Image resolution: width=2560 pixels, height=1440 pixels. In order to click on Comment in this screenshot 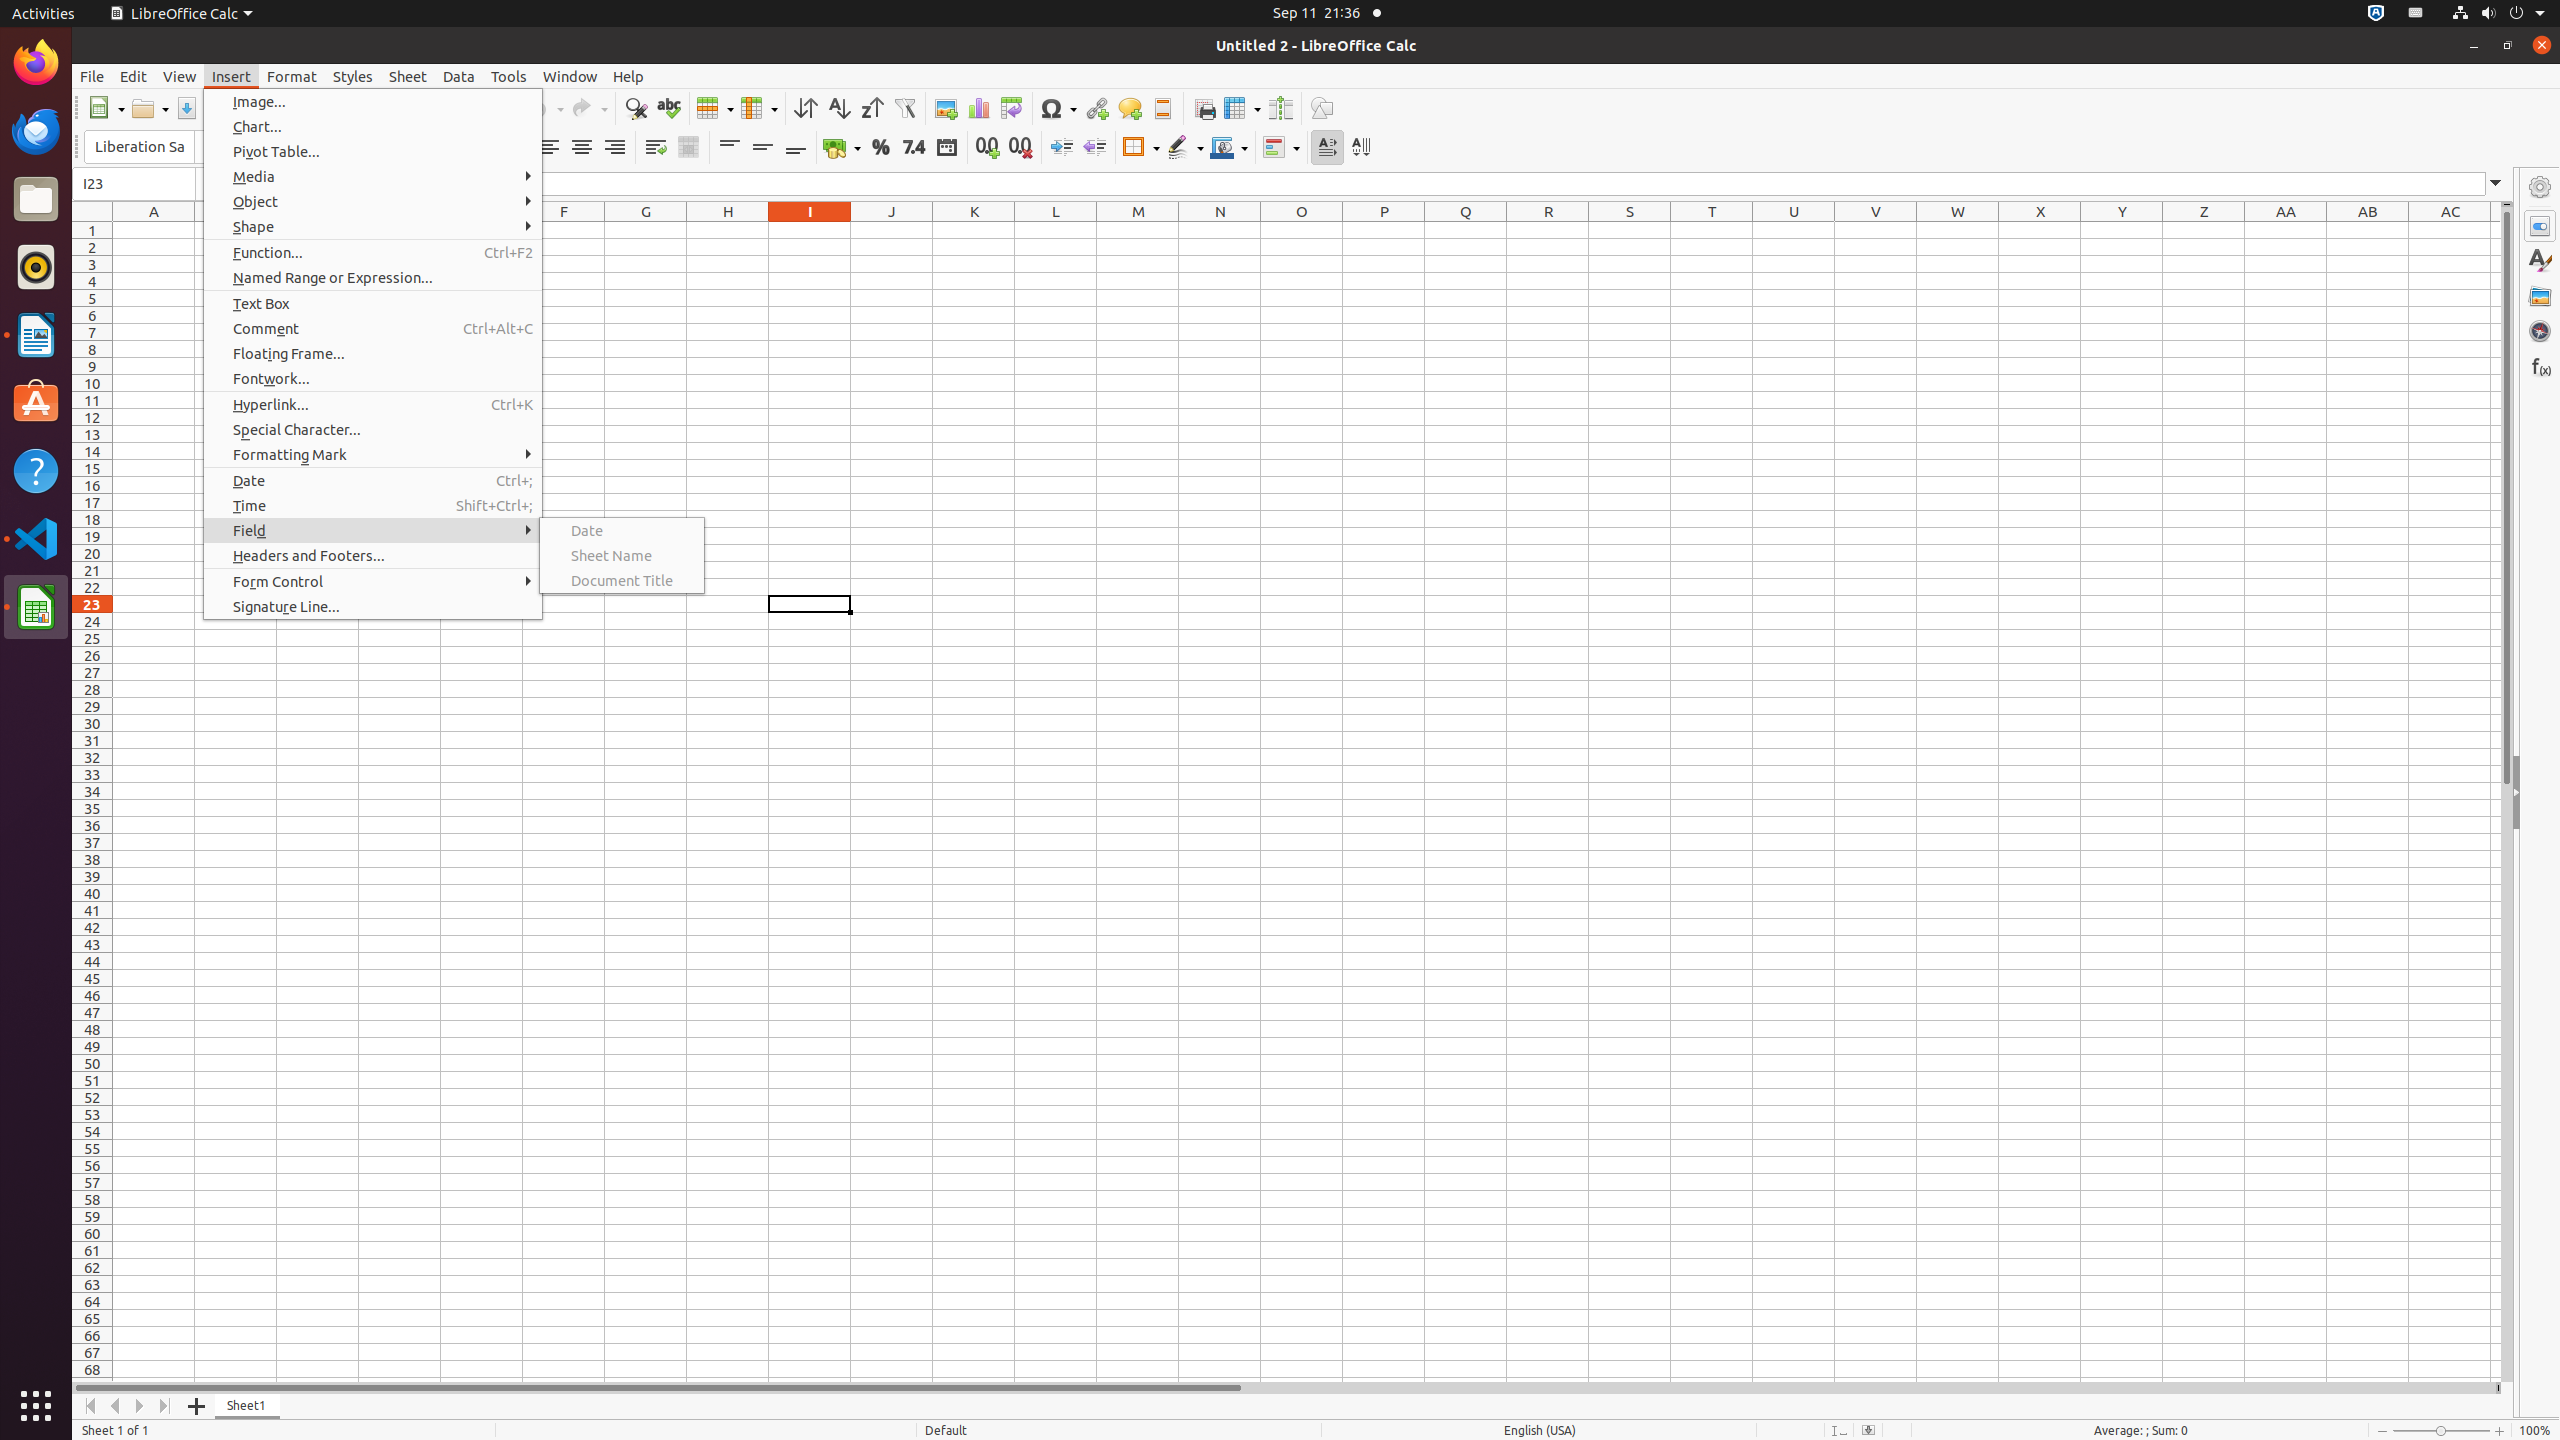, I will do `click(373, 328)`.